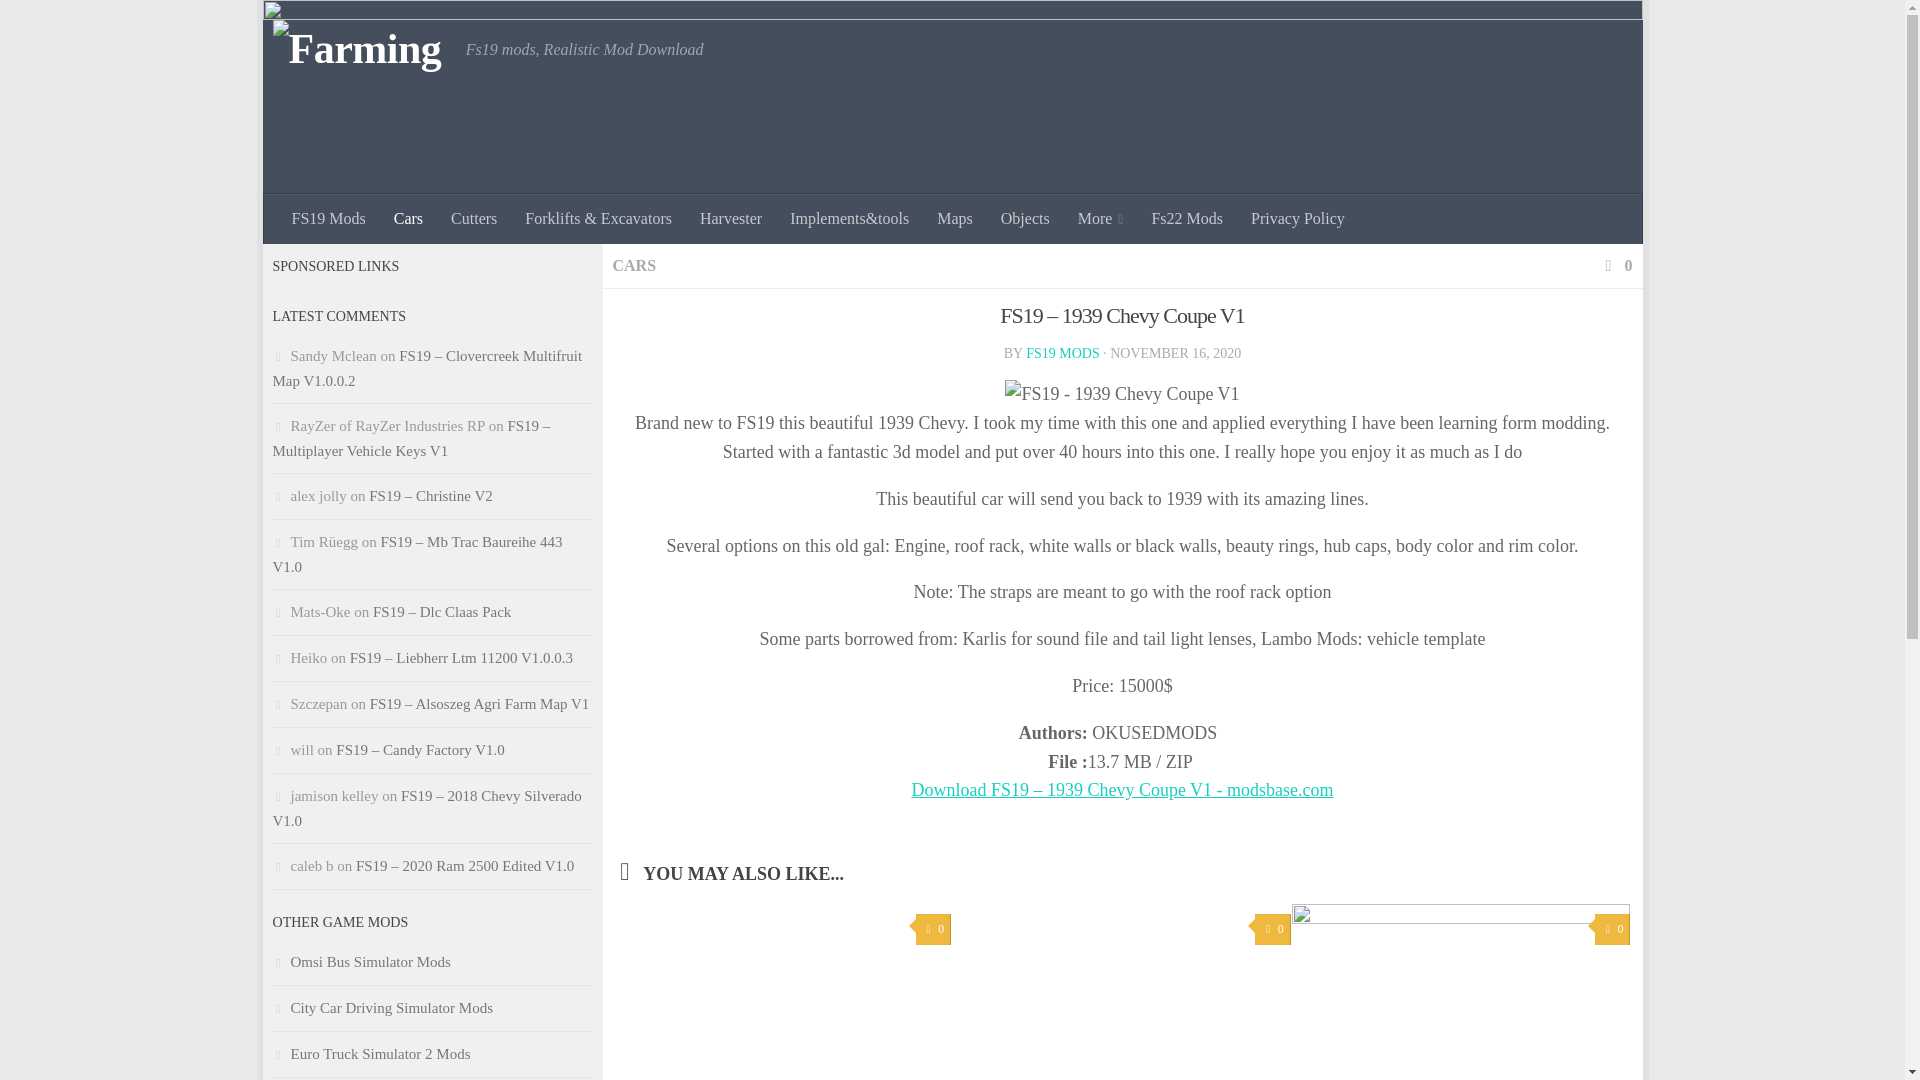 The image size is (1920, 1080). Describe the element at coordinates (474, 219) in the screenshot. I see `Cutters` at that location.